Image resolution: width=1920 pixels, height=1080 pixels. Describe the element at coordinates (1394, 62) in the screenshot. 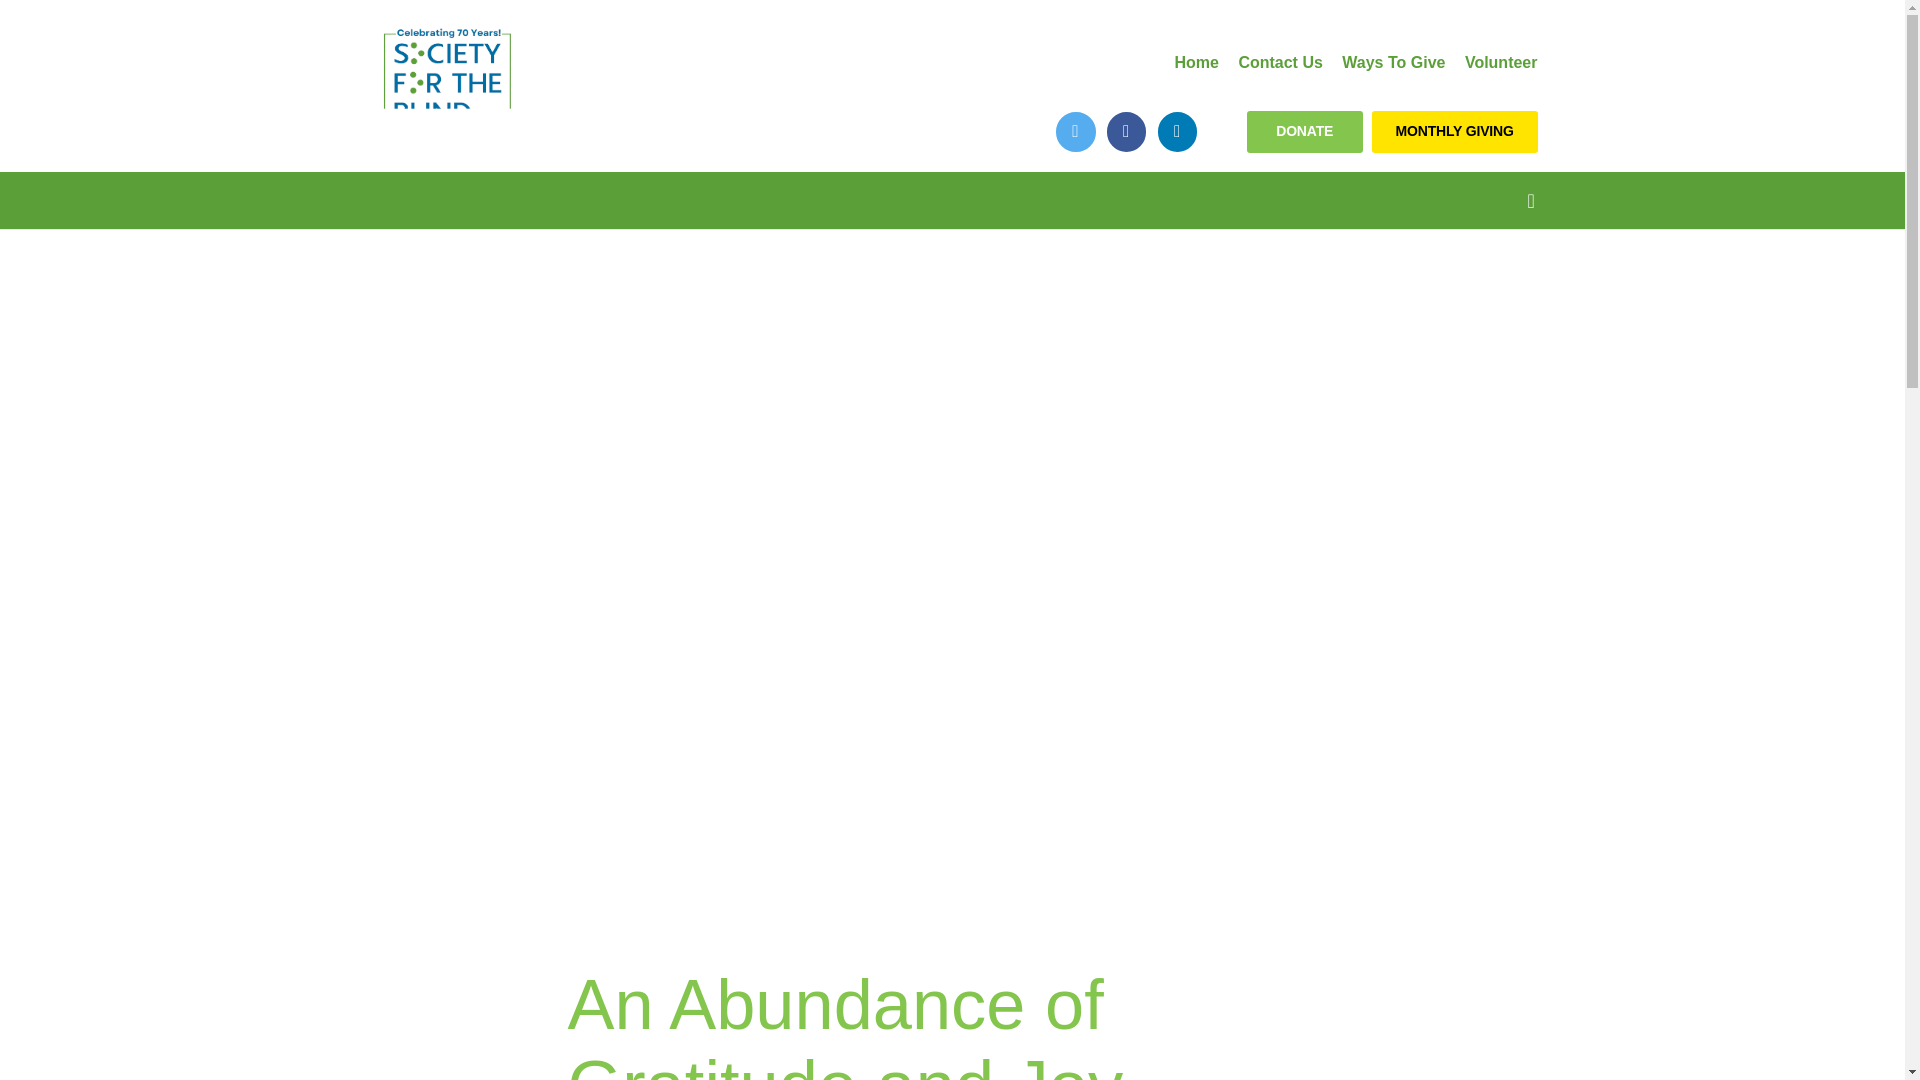

I see `Ways To Give` at that location.